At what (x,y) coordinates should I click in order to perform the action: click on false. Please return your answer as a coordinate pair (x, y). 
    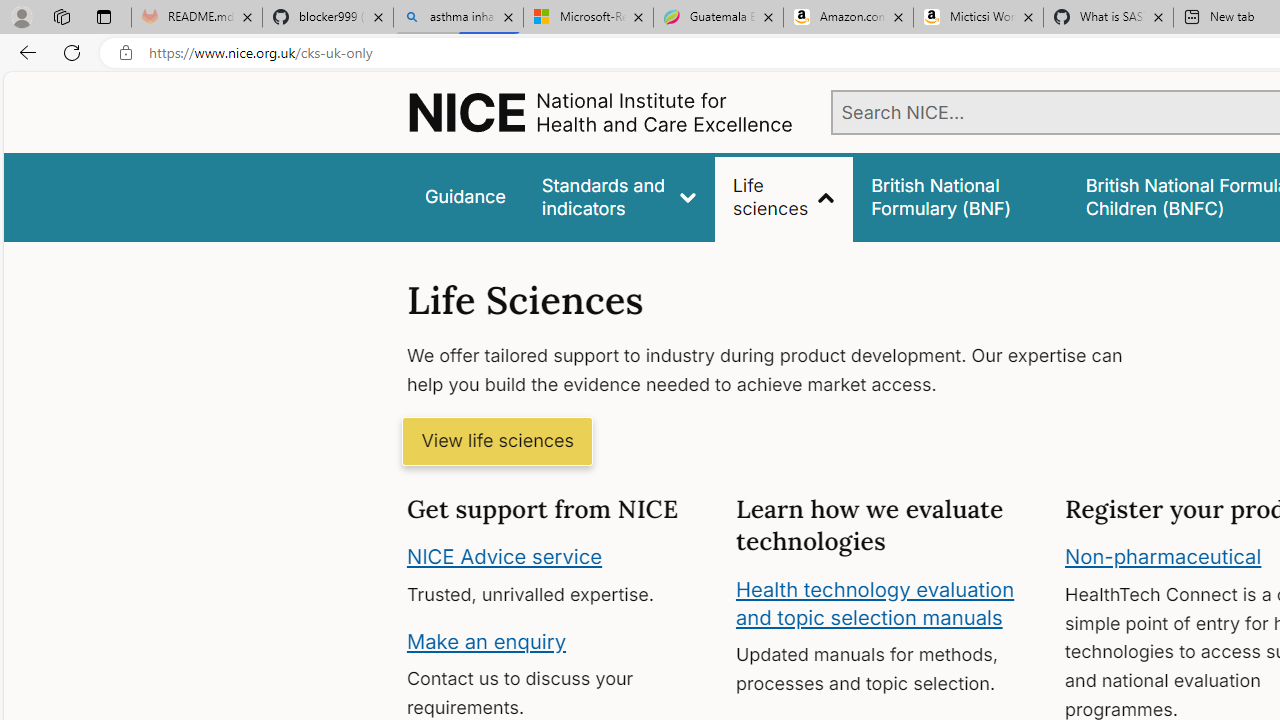
    Looking at the image, I should click on (960, 196).